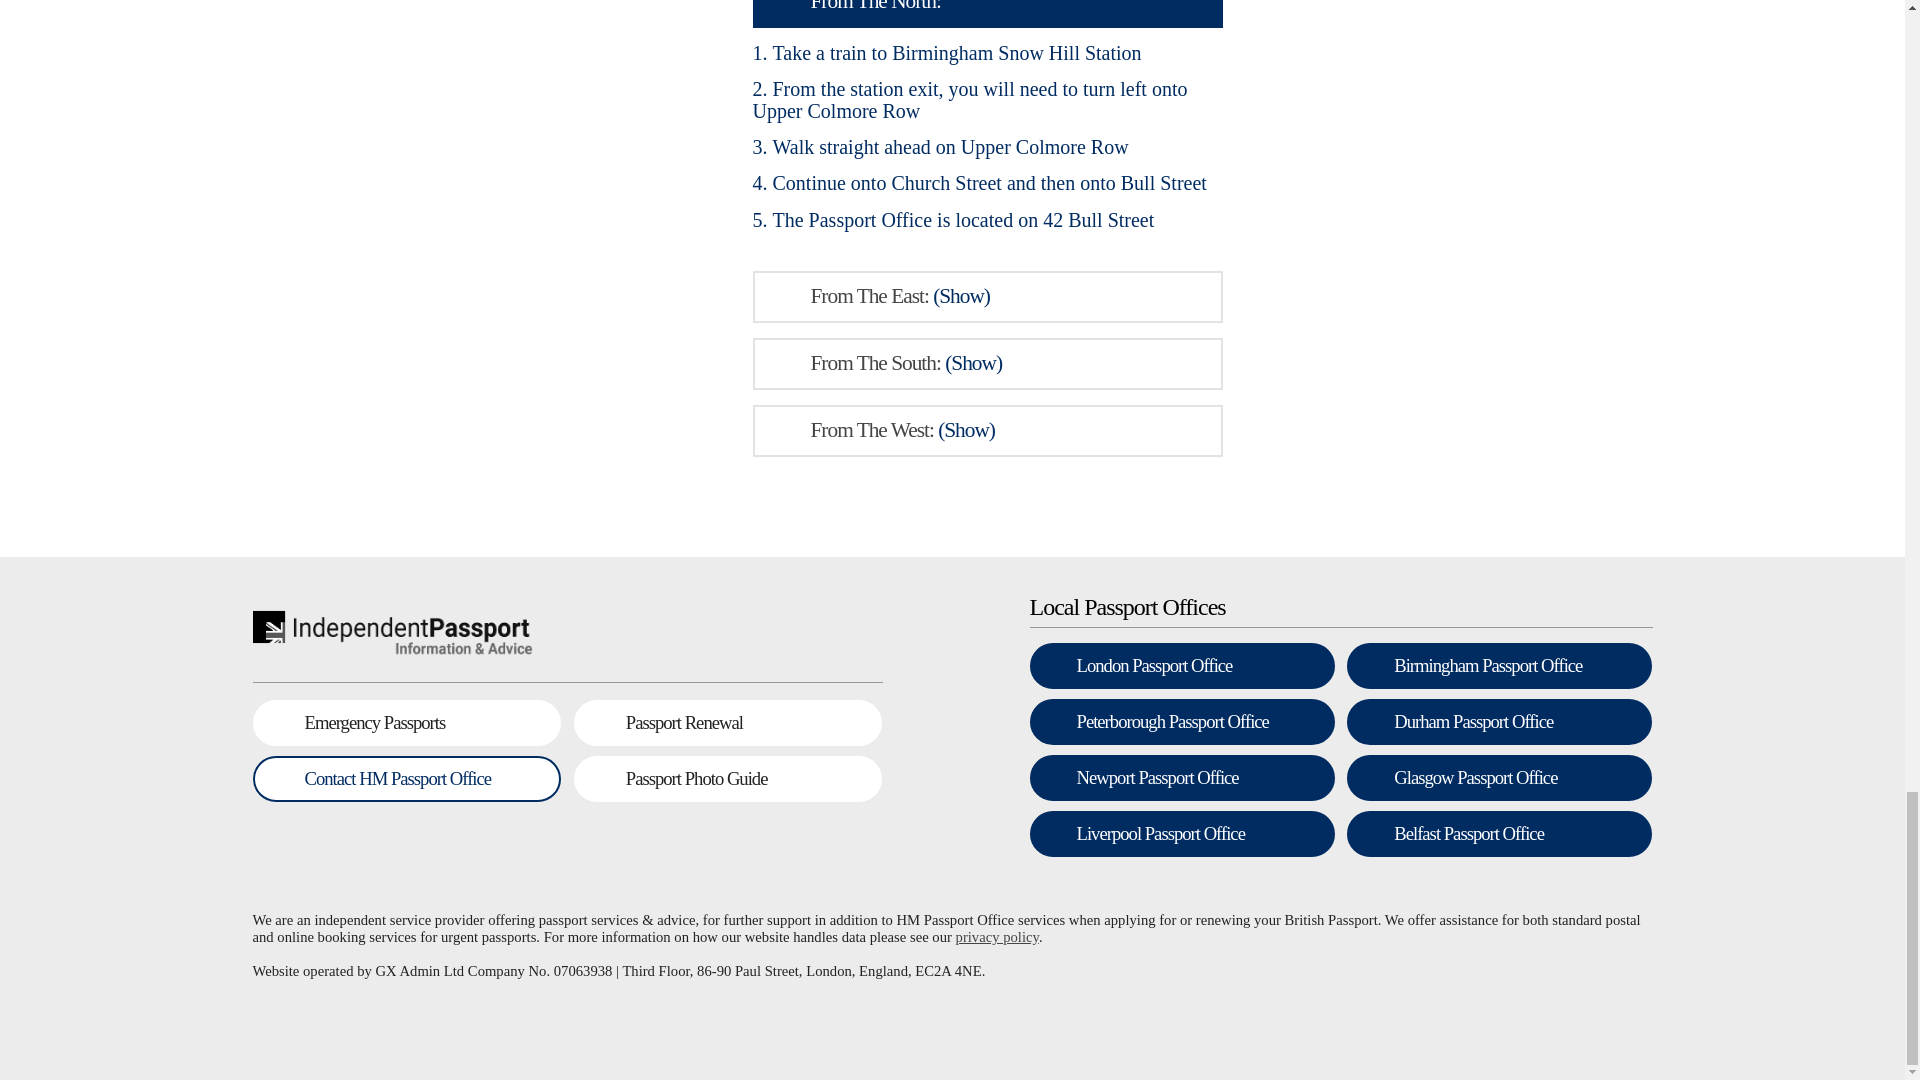 The image size is (1920, 1080). What do you see at coordinates (1499, 722) in the screenshot?
I see `Passport Office Durham` at bounding box center [1499, 722].